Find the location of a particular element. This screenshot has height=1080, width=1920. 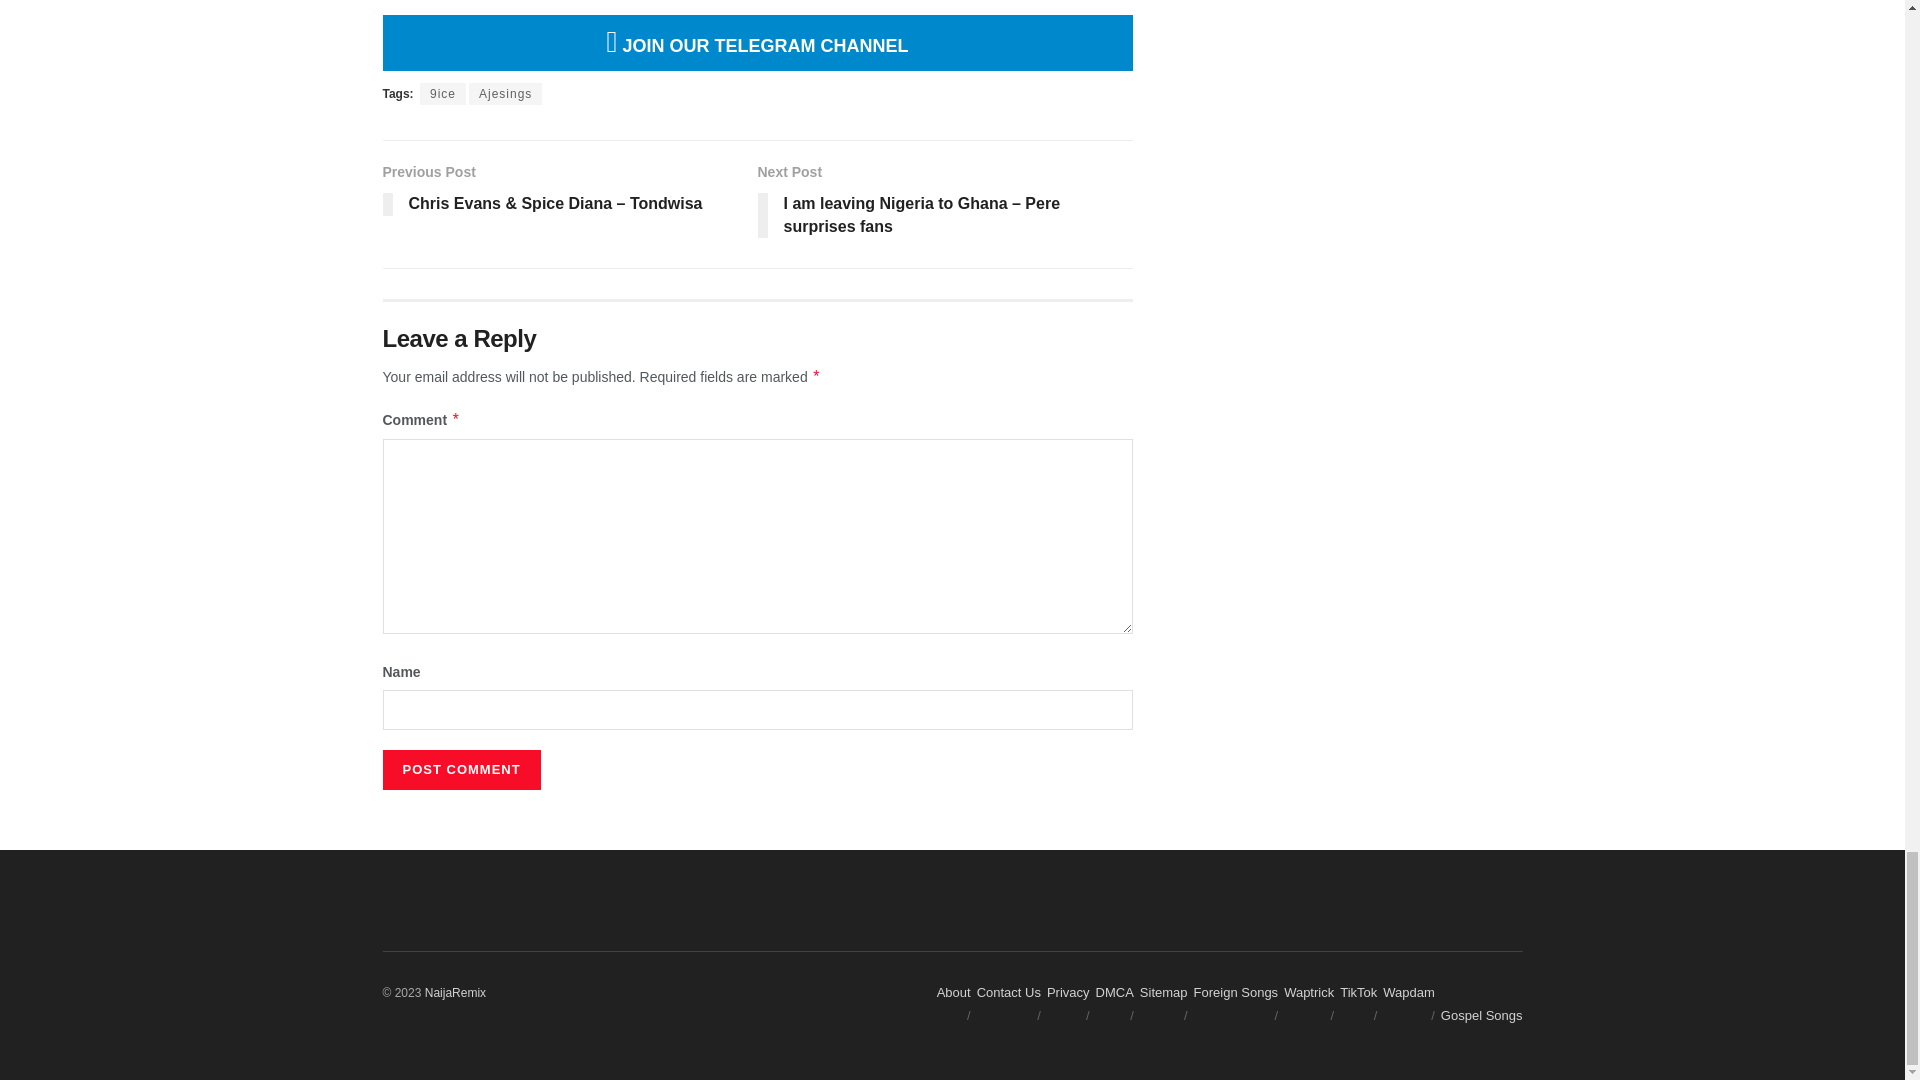

Post Comment is located at coordinates (460, 769).